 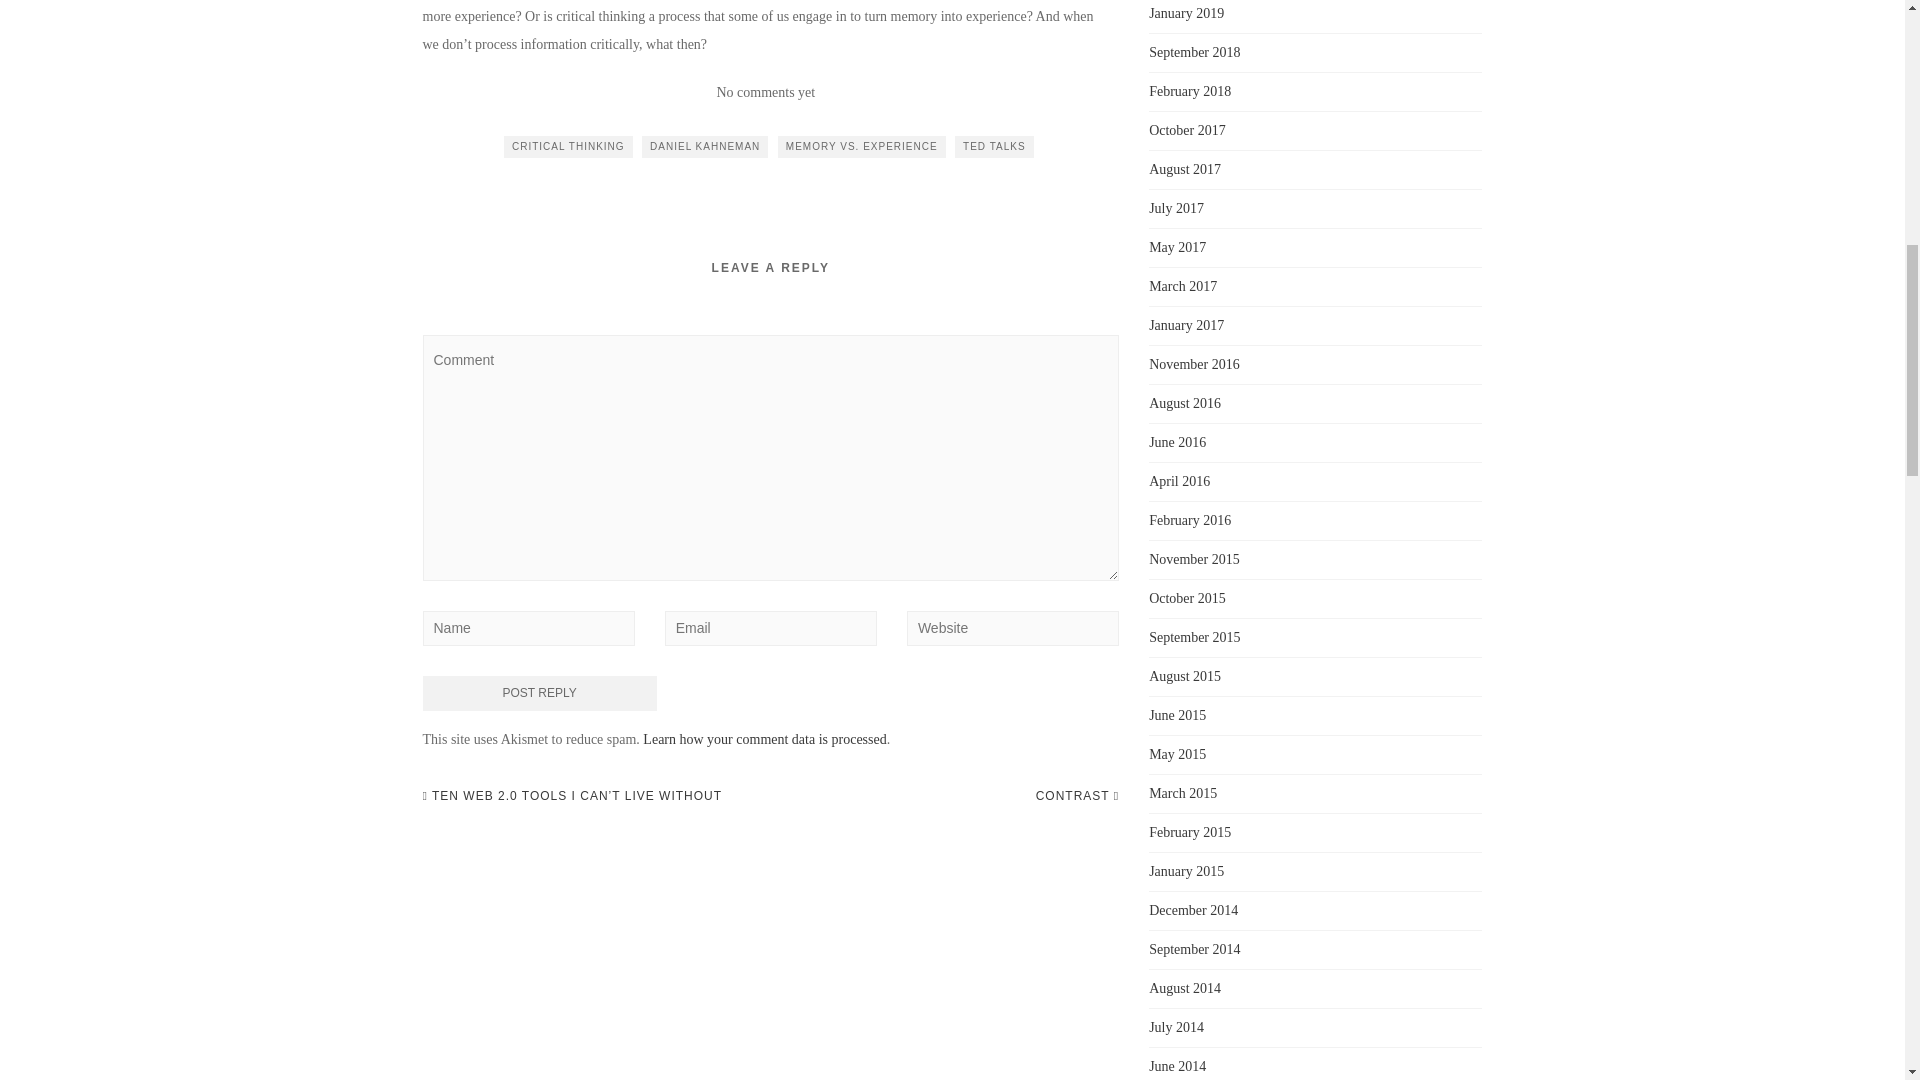 What do you see at coordinates (1189, 92) in the screenshot?
I see `February 2018` at bounding box center [1189, 92].